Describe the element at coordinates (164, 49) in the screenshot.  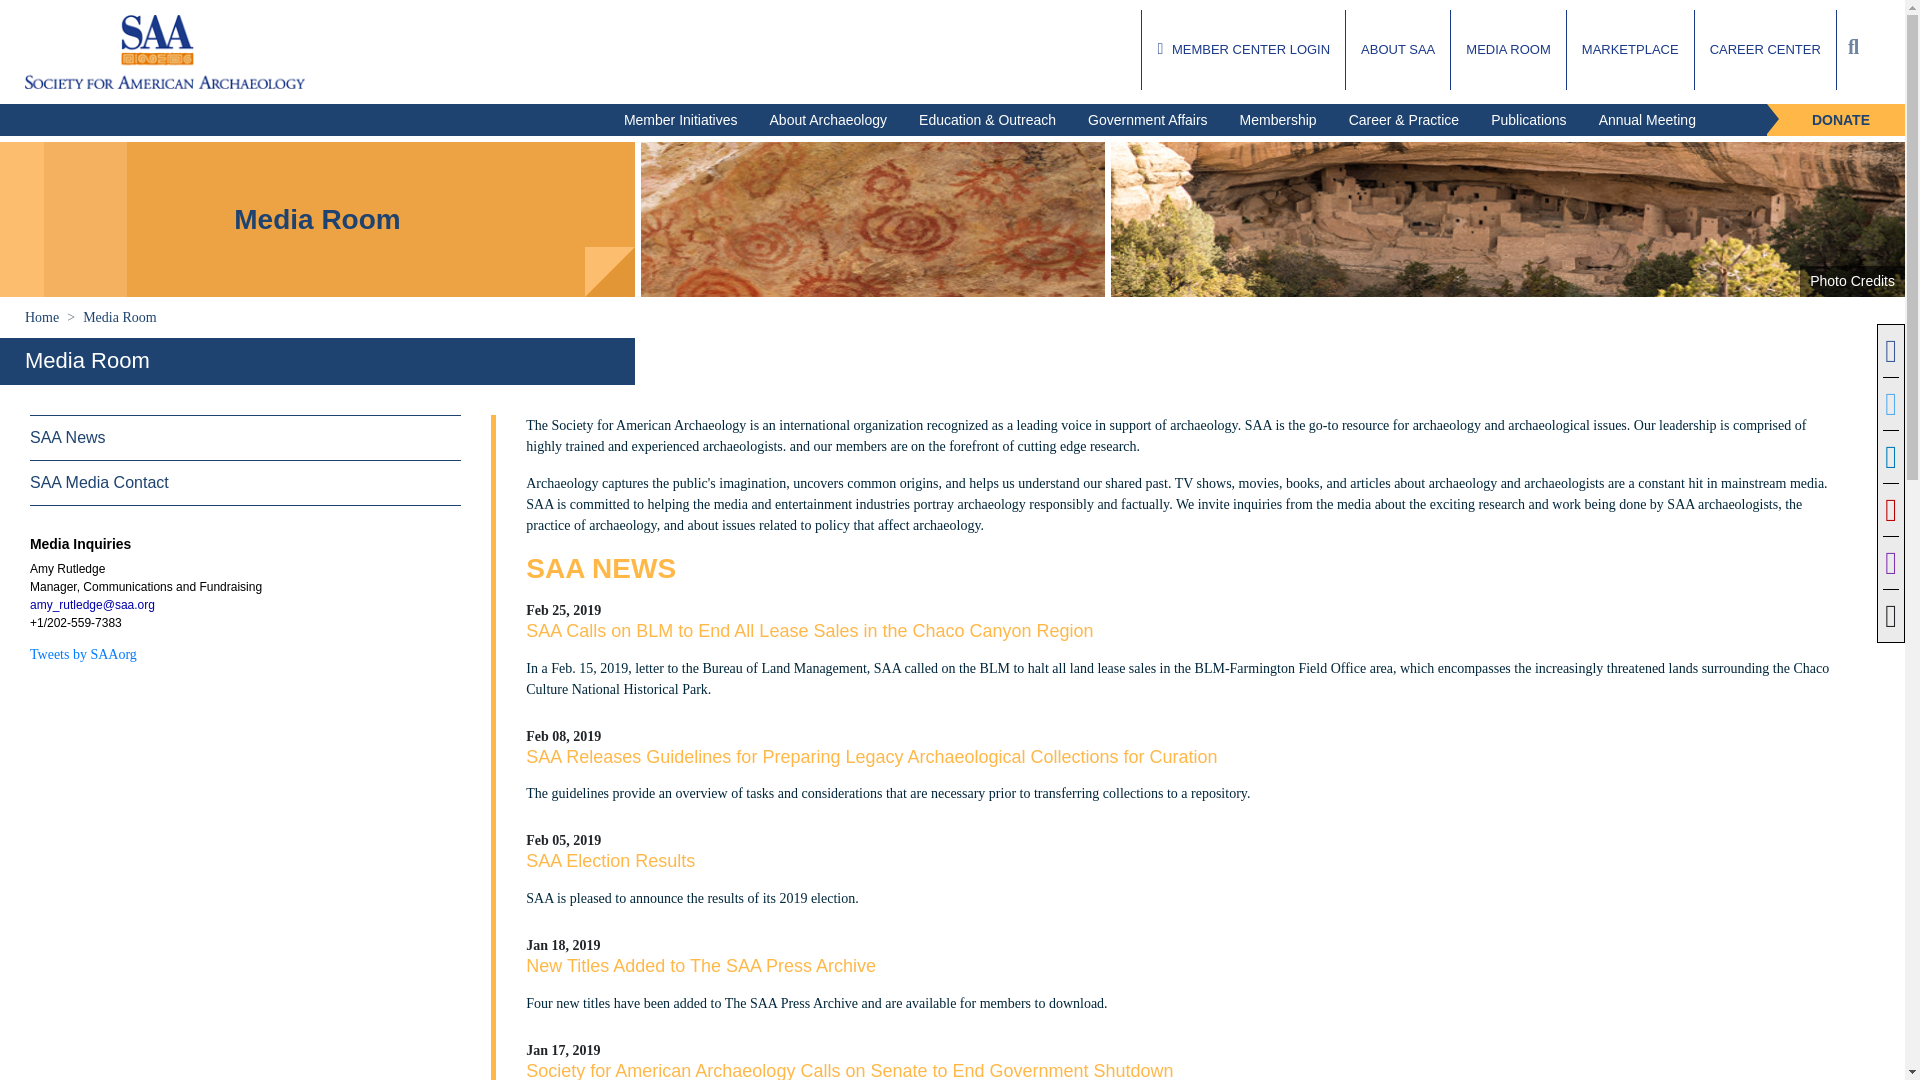
I see `Open image in original size` at that location.